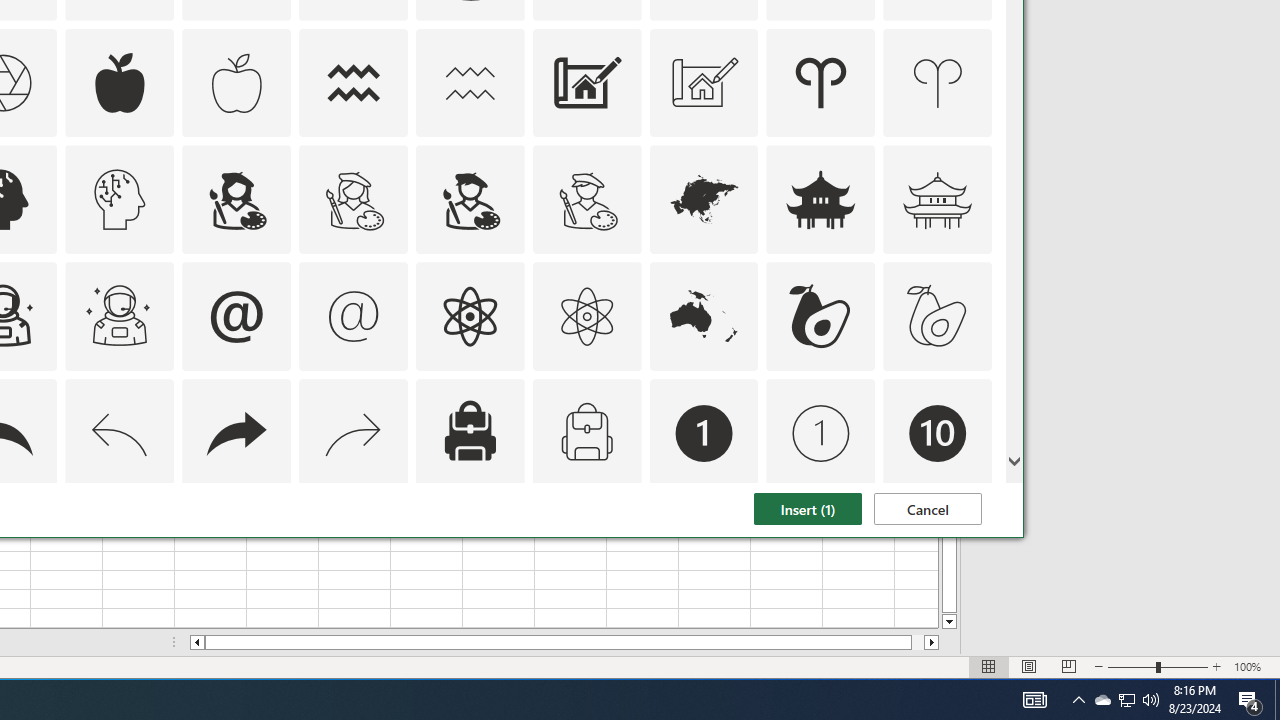  I want to click on AutomationID: Icons_Badge7, so click(354, 550).